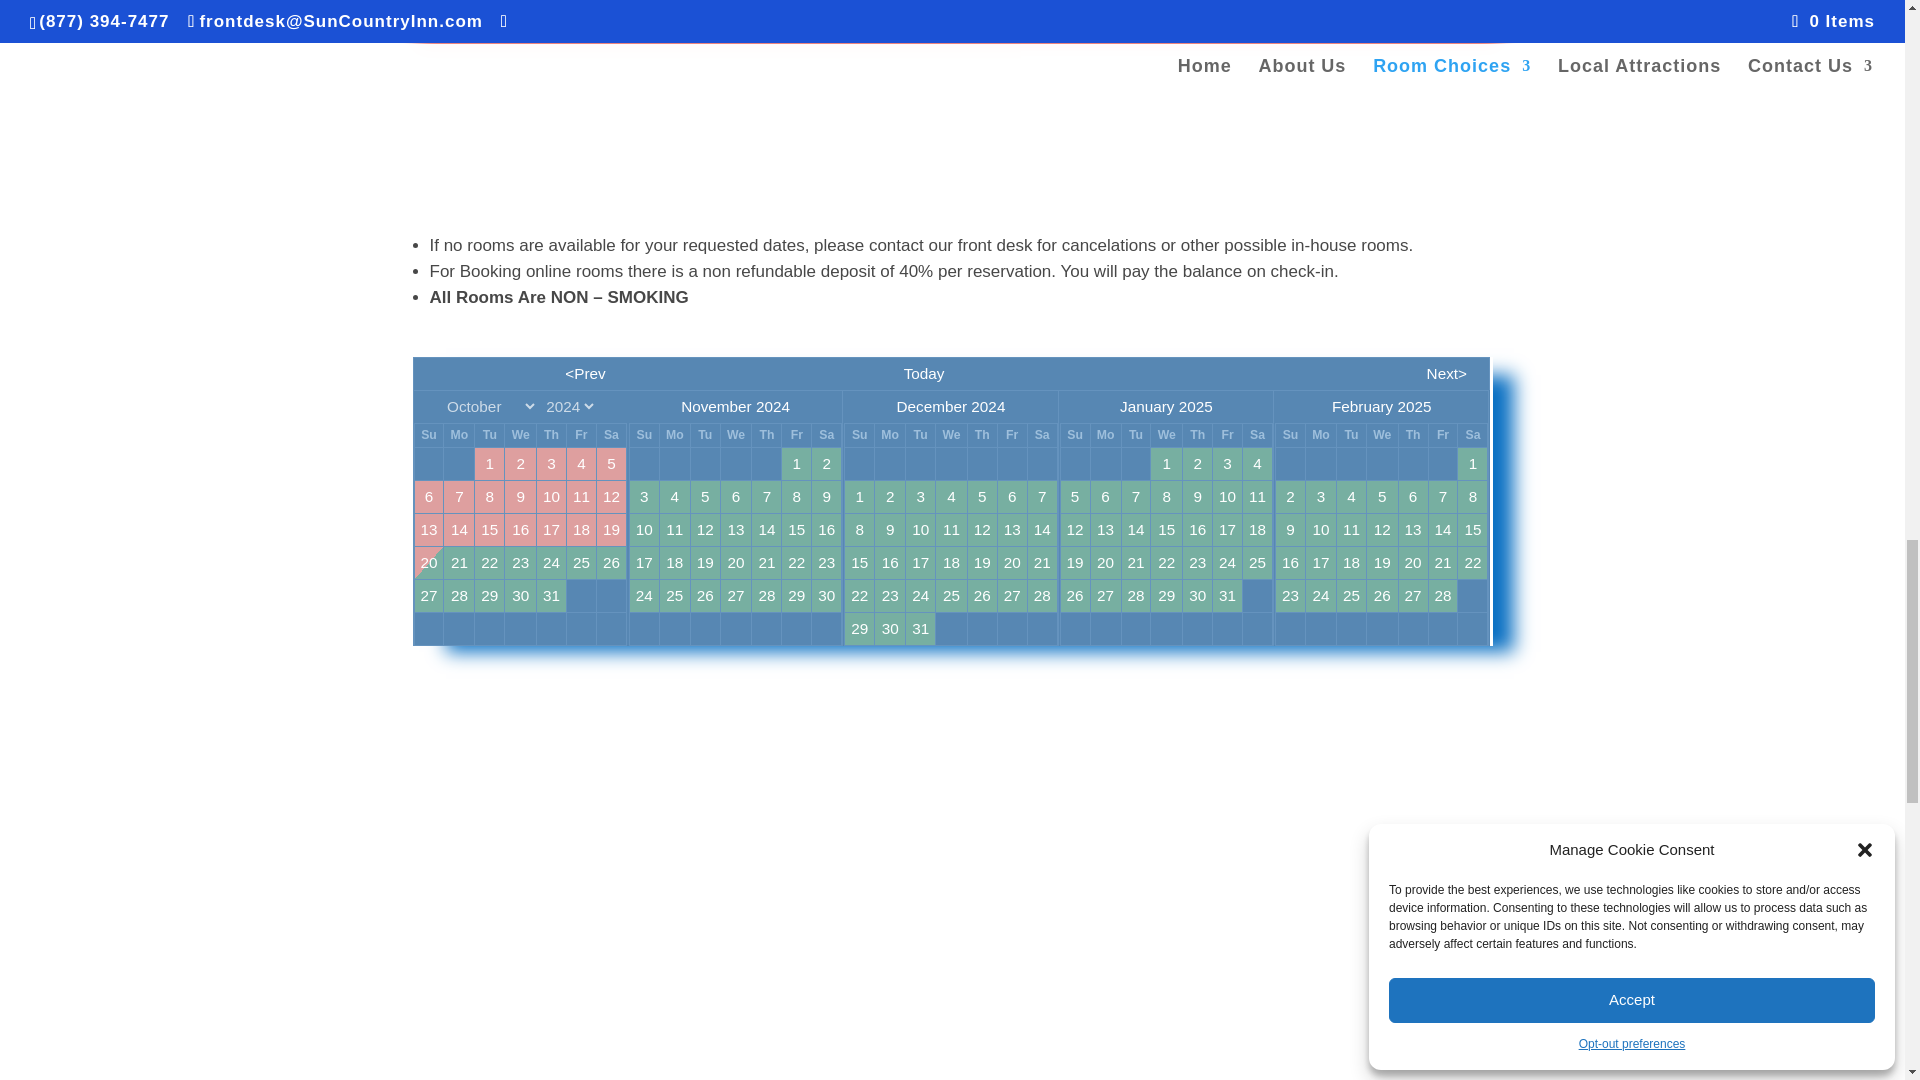 This screenshot has height=1080, width=1920. What do you see at coordinates (580, 435) in the screenshot?
I see `Friday` at bounding box center [580, 435].